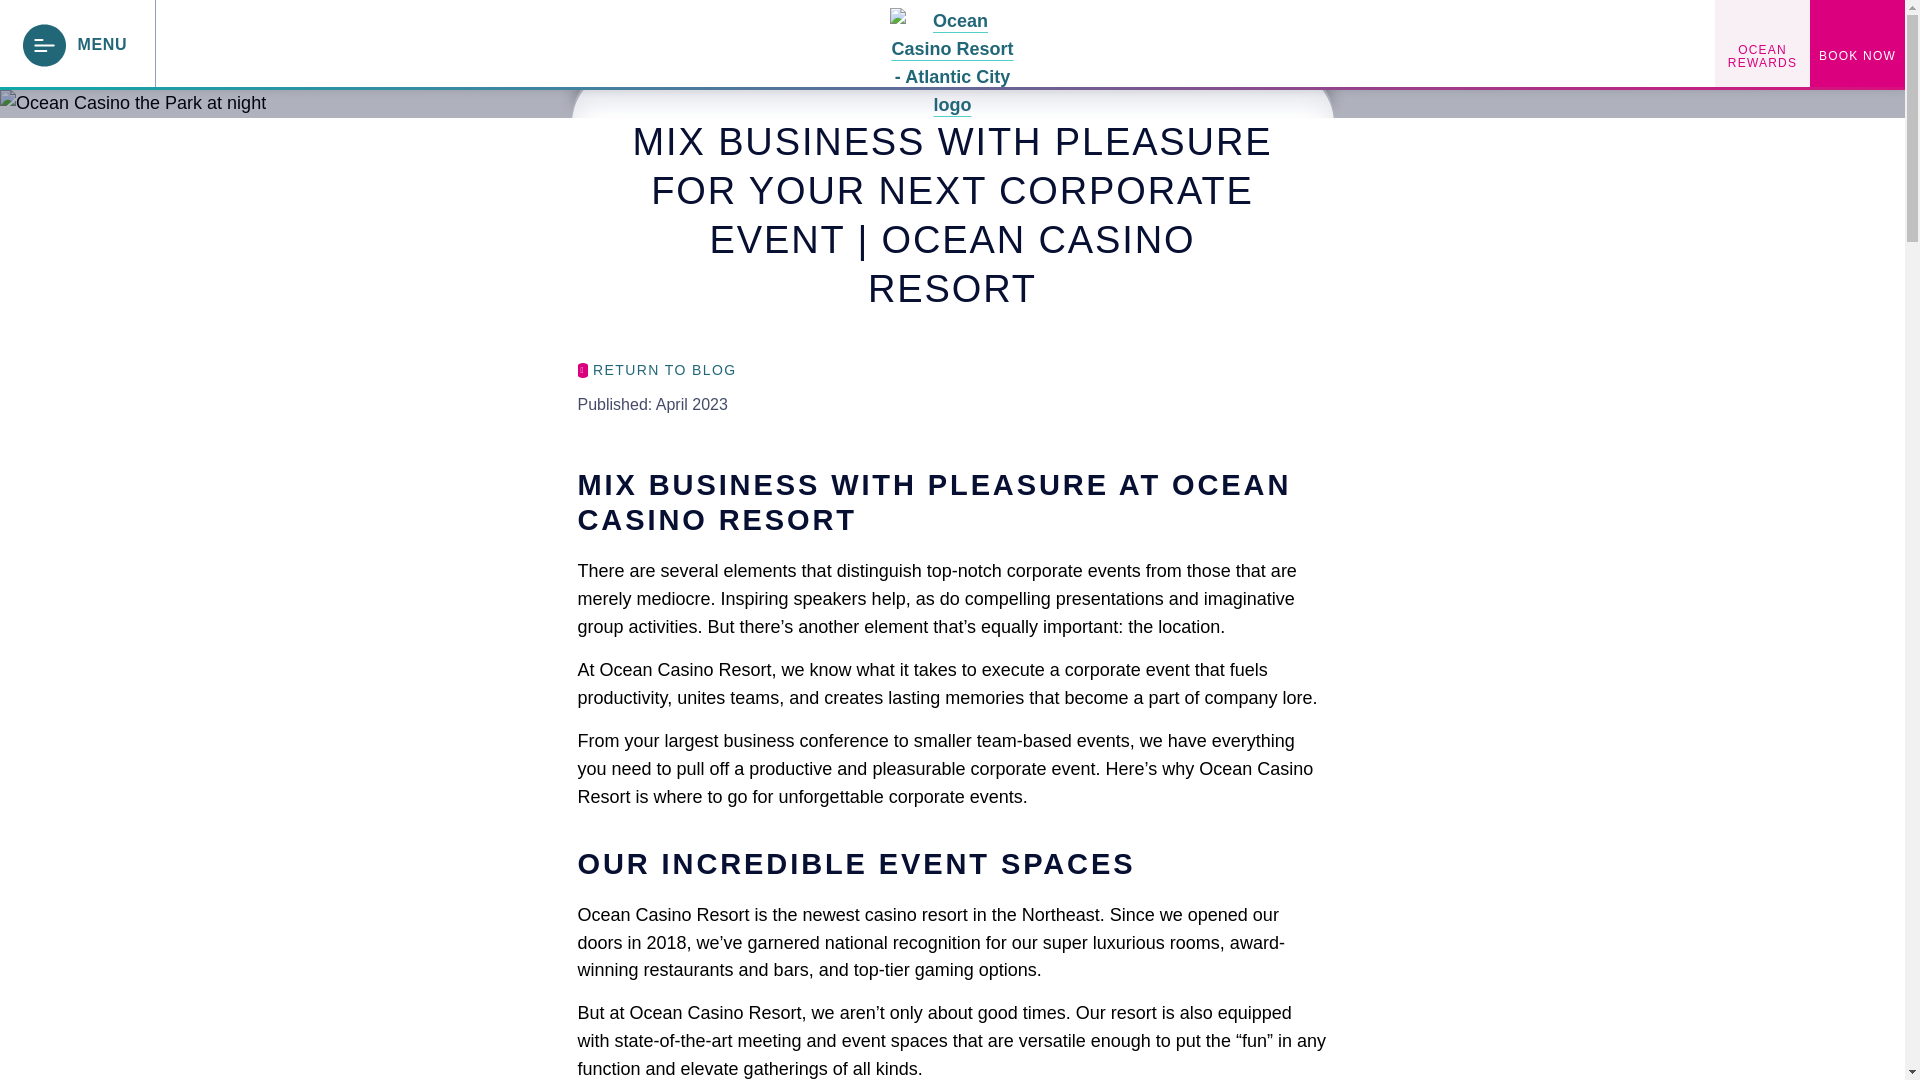 The height and width of the screenshot is (1080, 1920). What do you see at coordinates (76, 44) in the screenshot?
I see `MENU` at bounding box center [76, 44].